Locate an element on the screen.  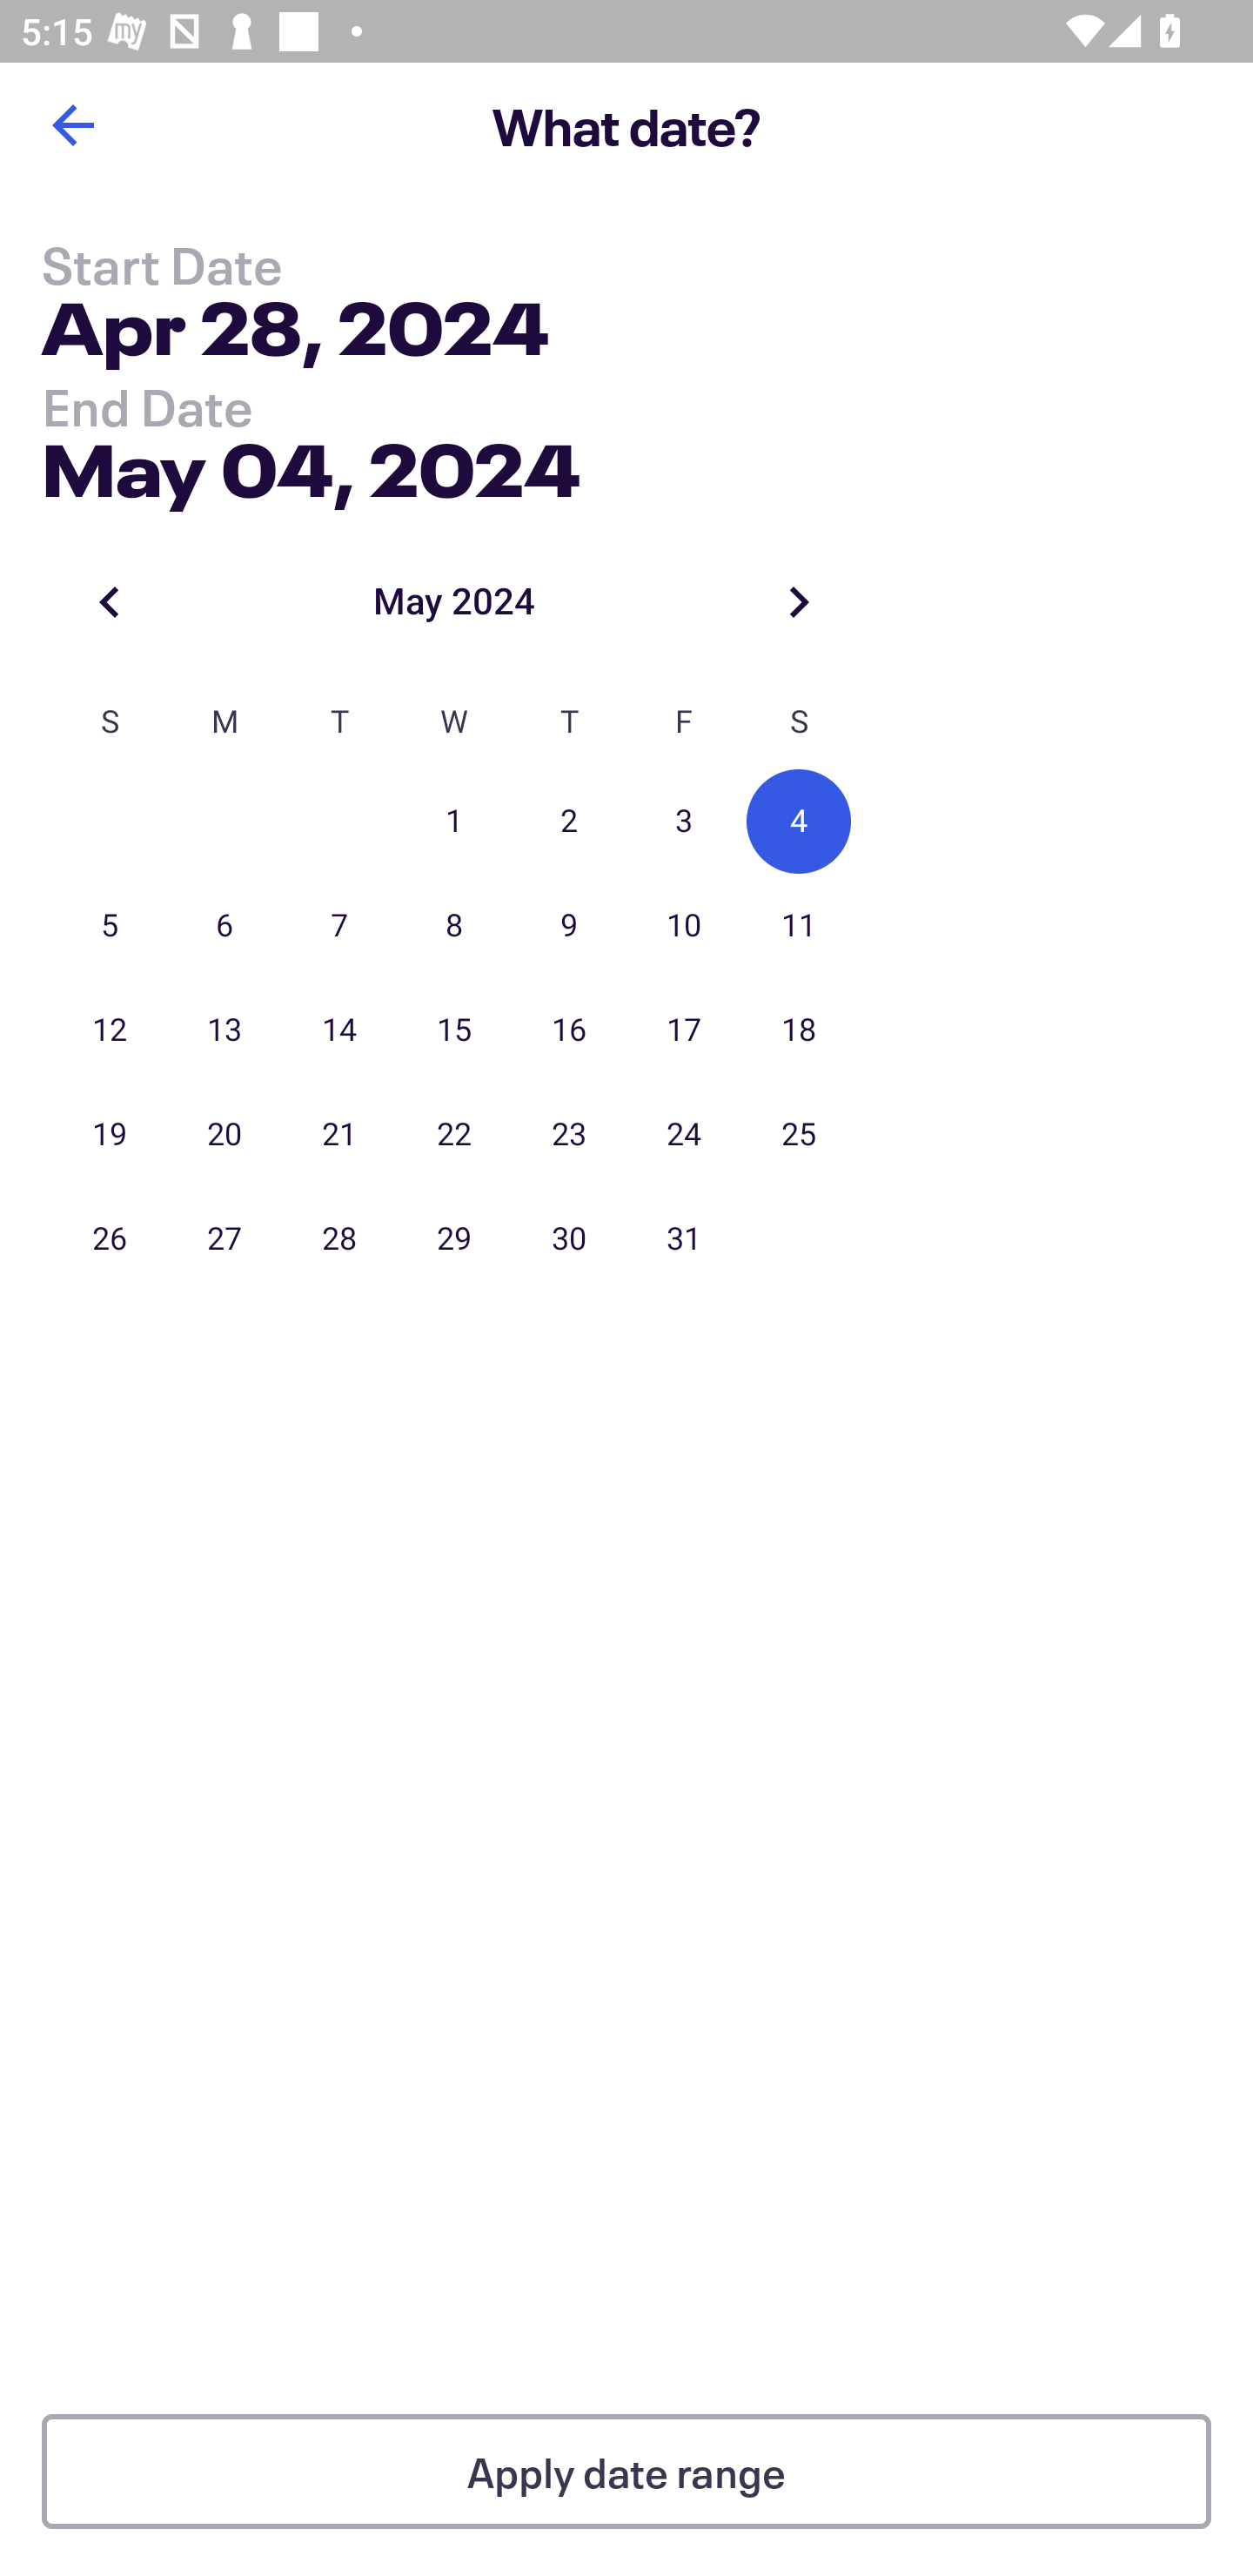
7 07 May 2024 is located at coordinates (339, 926).